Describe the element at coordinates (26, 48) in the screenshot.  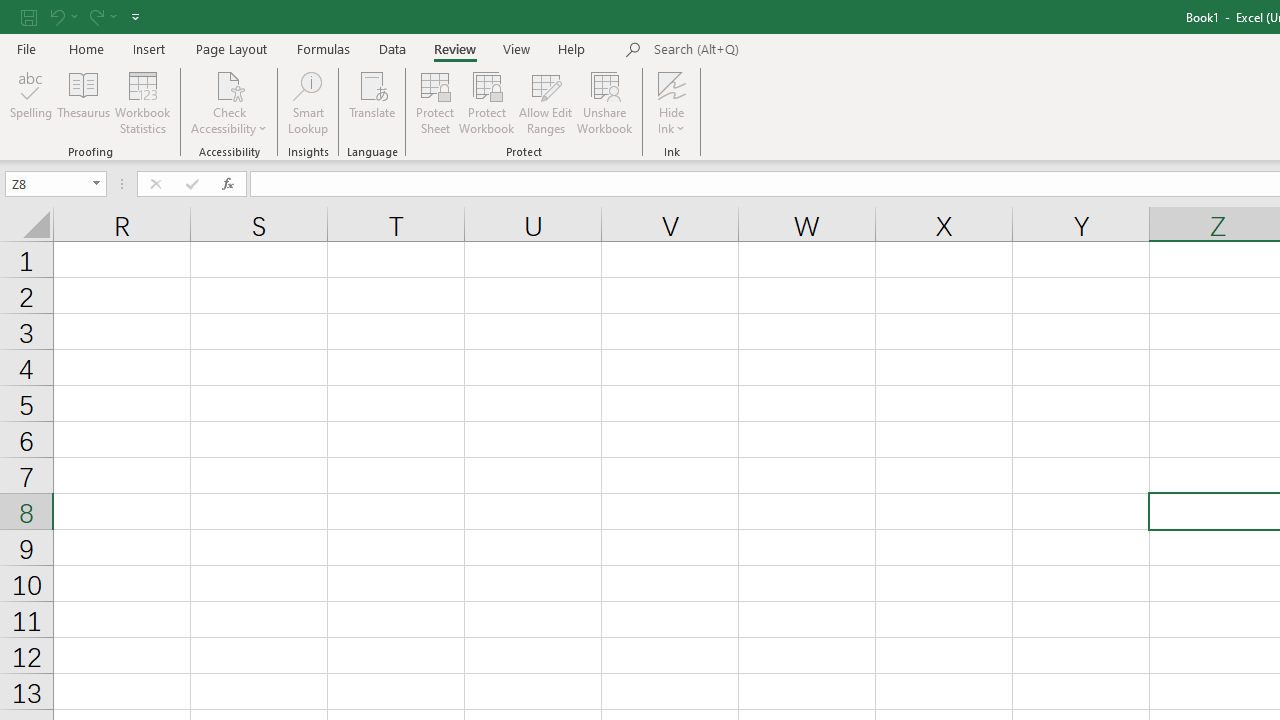
I see `File Tab` at that location.